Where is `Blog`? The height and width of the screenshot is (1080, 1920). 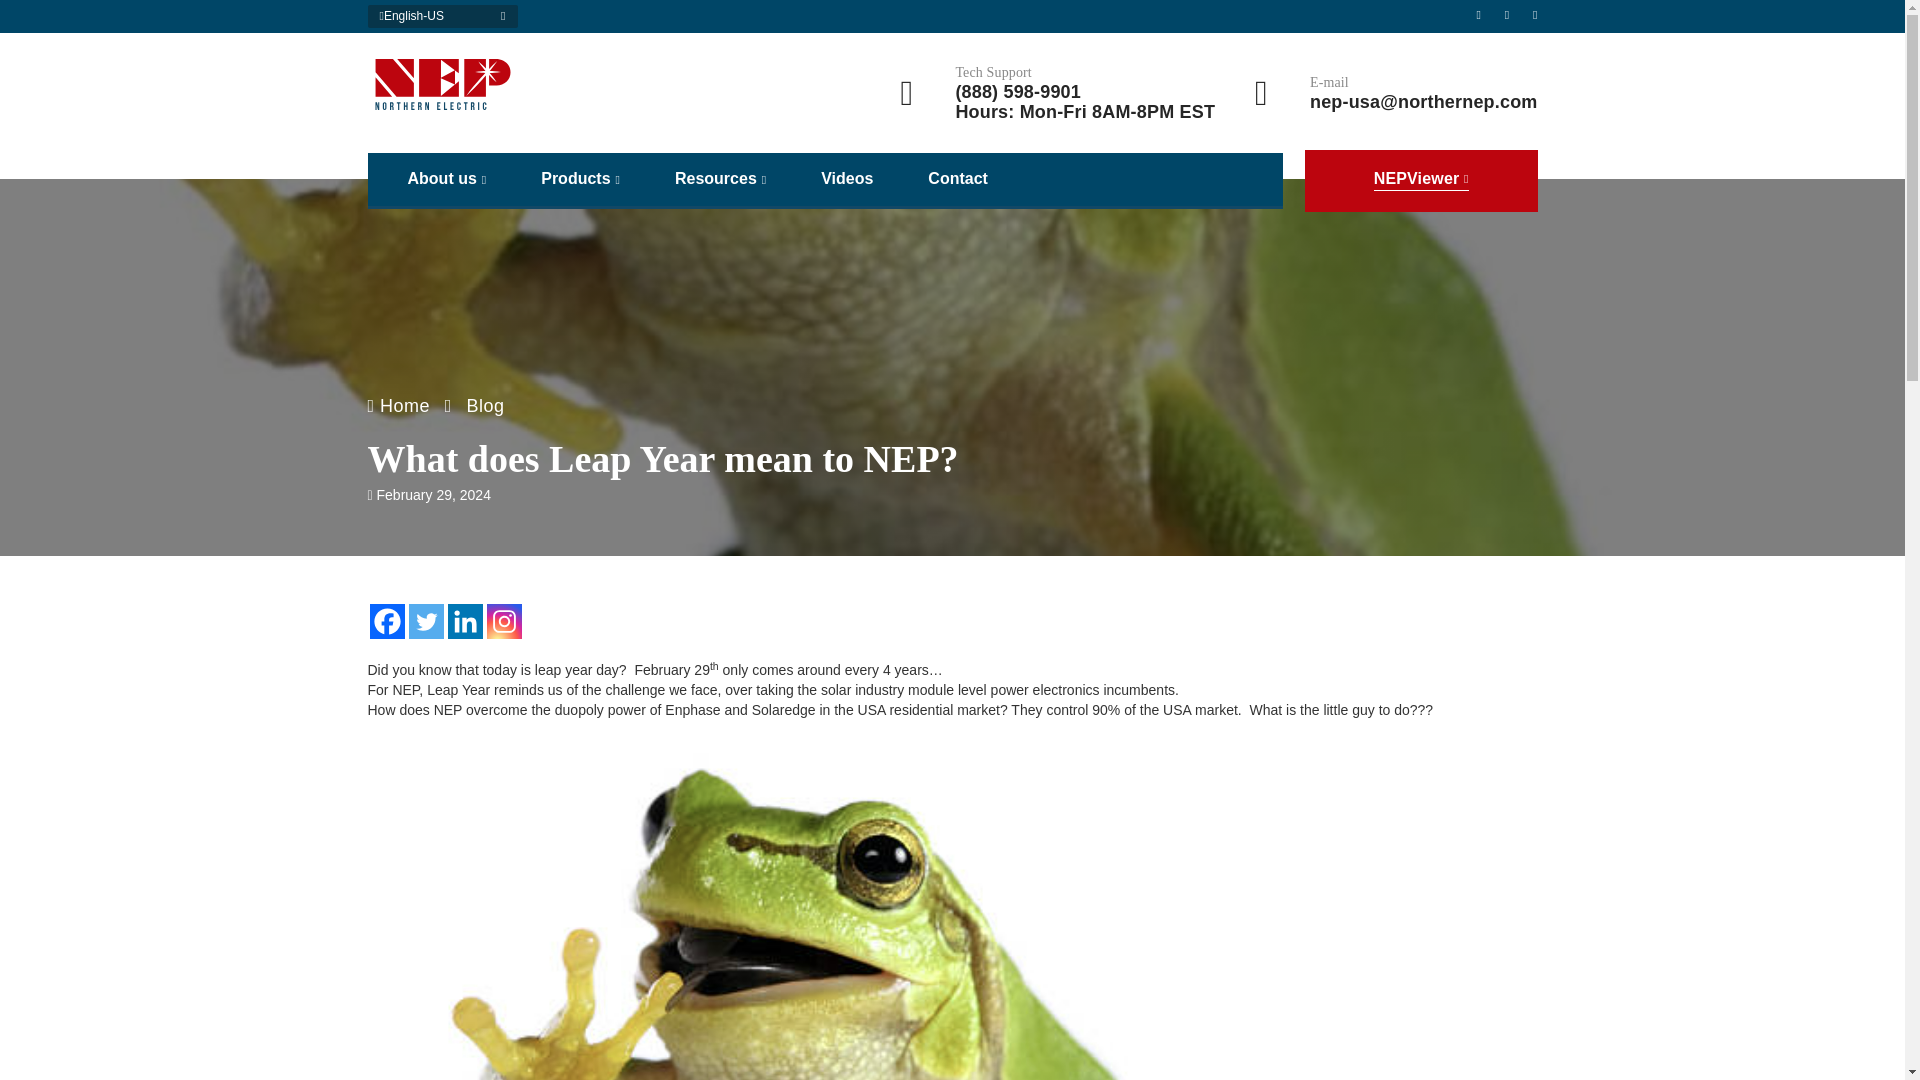
Blog is located at coordinates (485, 406).